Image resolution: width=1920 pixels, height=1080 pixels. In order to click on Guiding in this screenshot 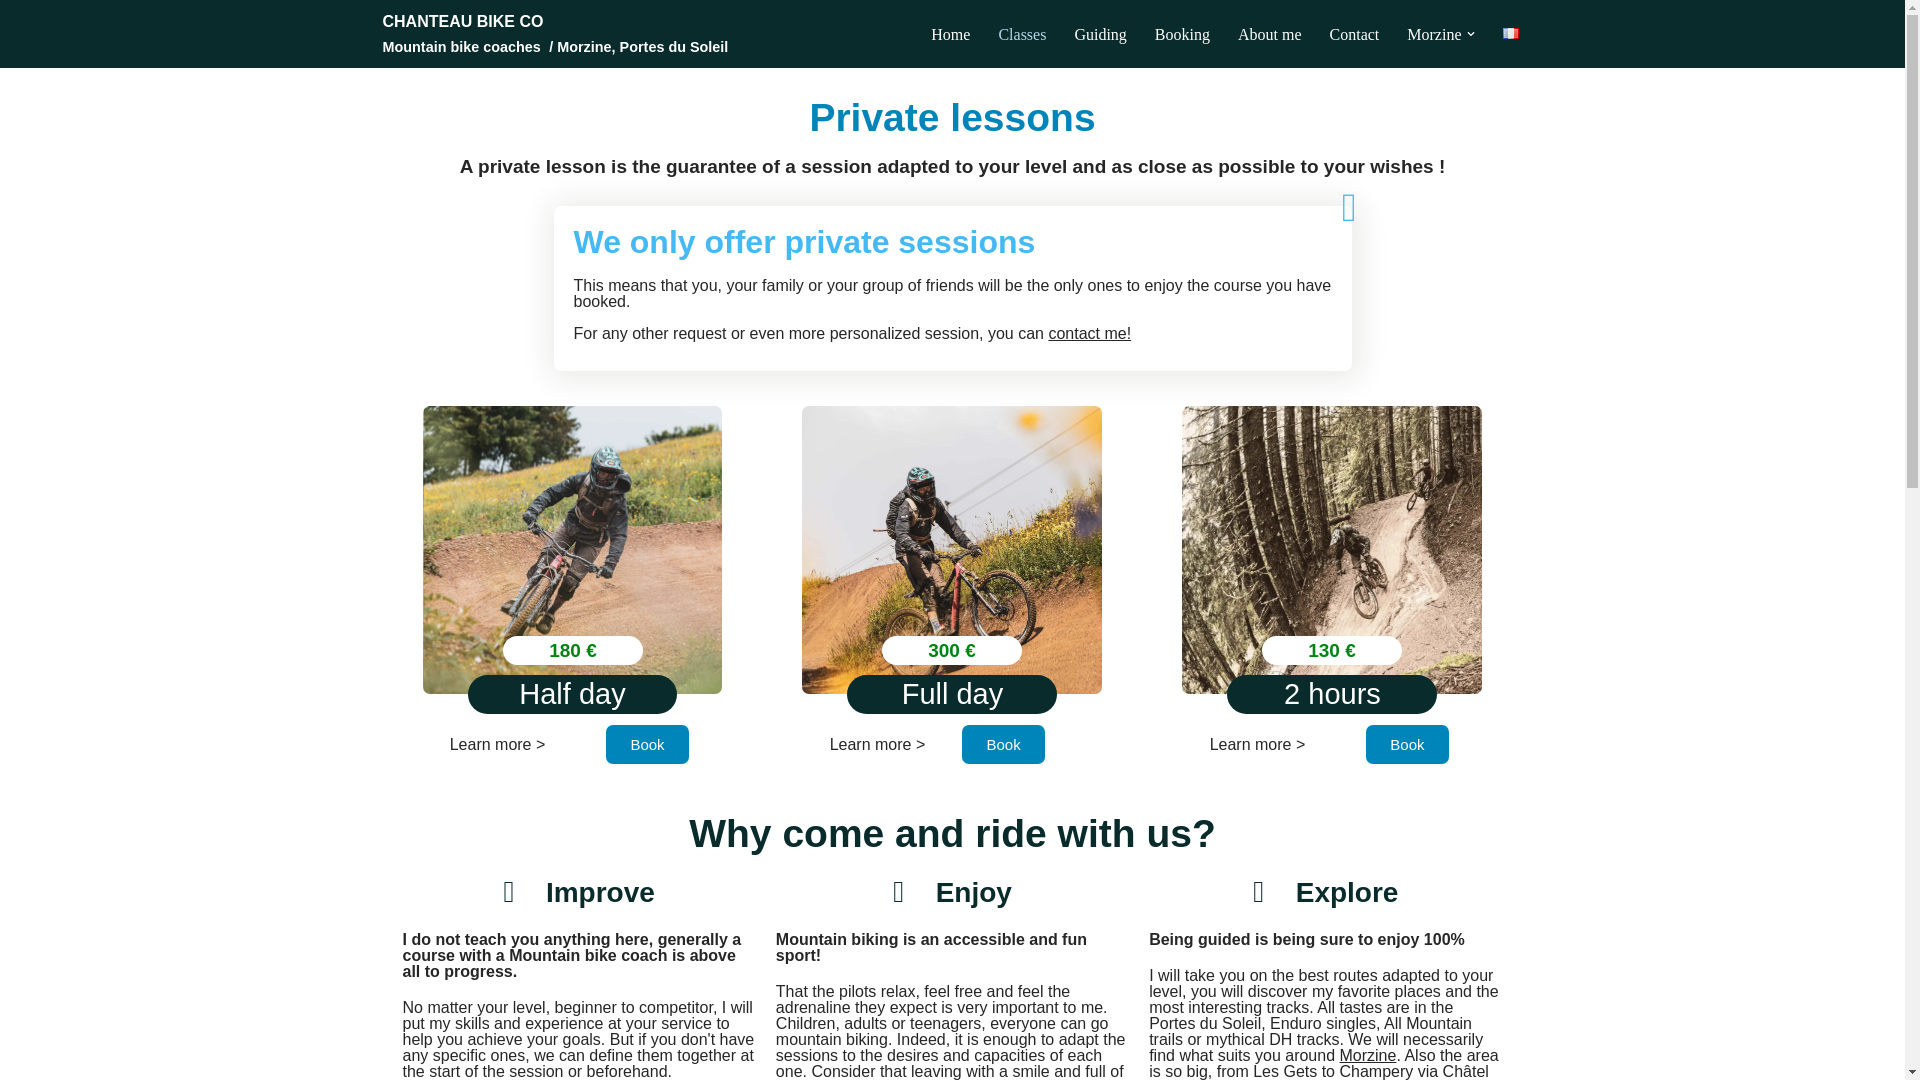, I will do `click(1099, 34)`.